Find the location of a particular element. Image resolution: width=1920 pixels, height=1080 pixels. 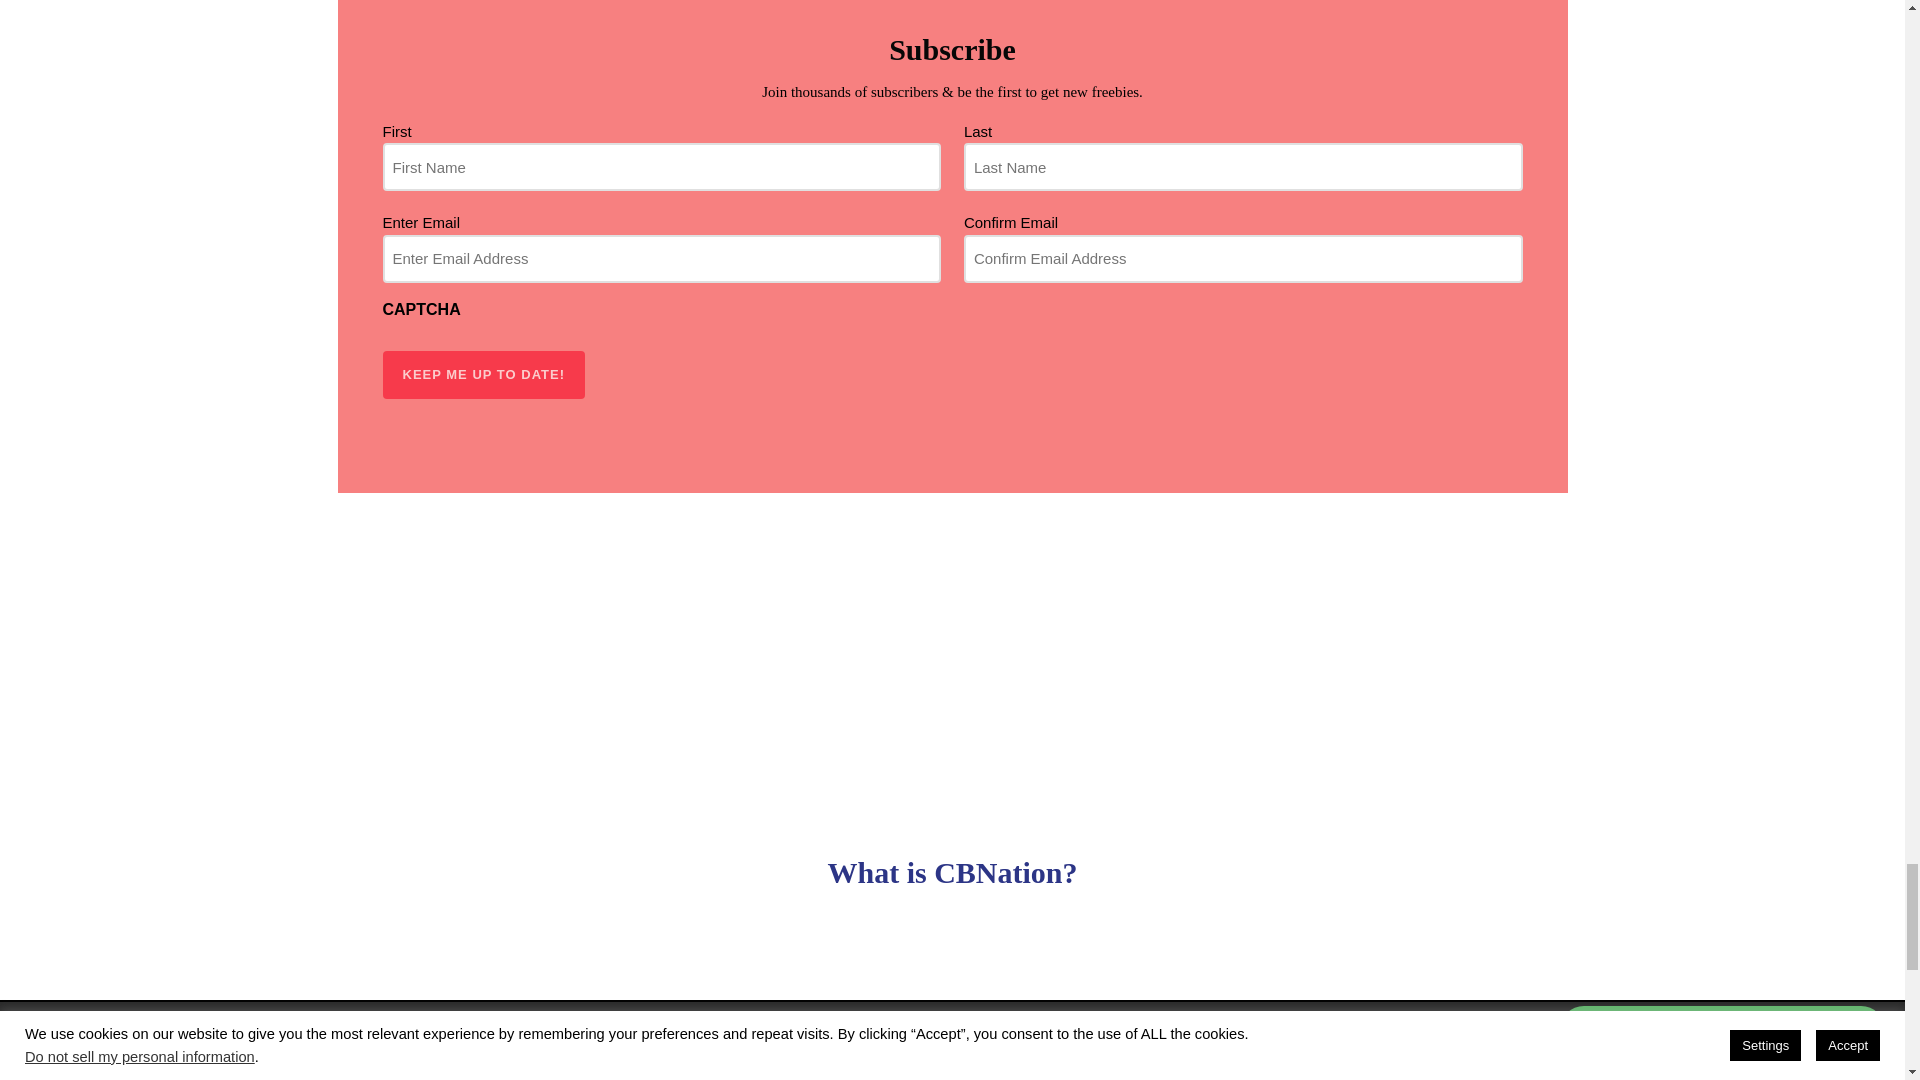

Keep me up to date! is located at coordinates (484, 374).